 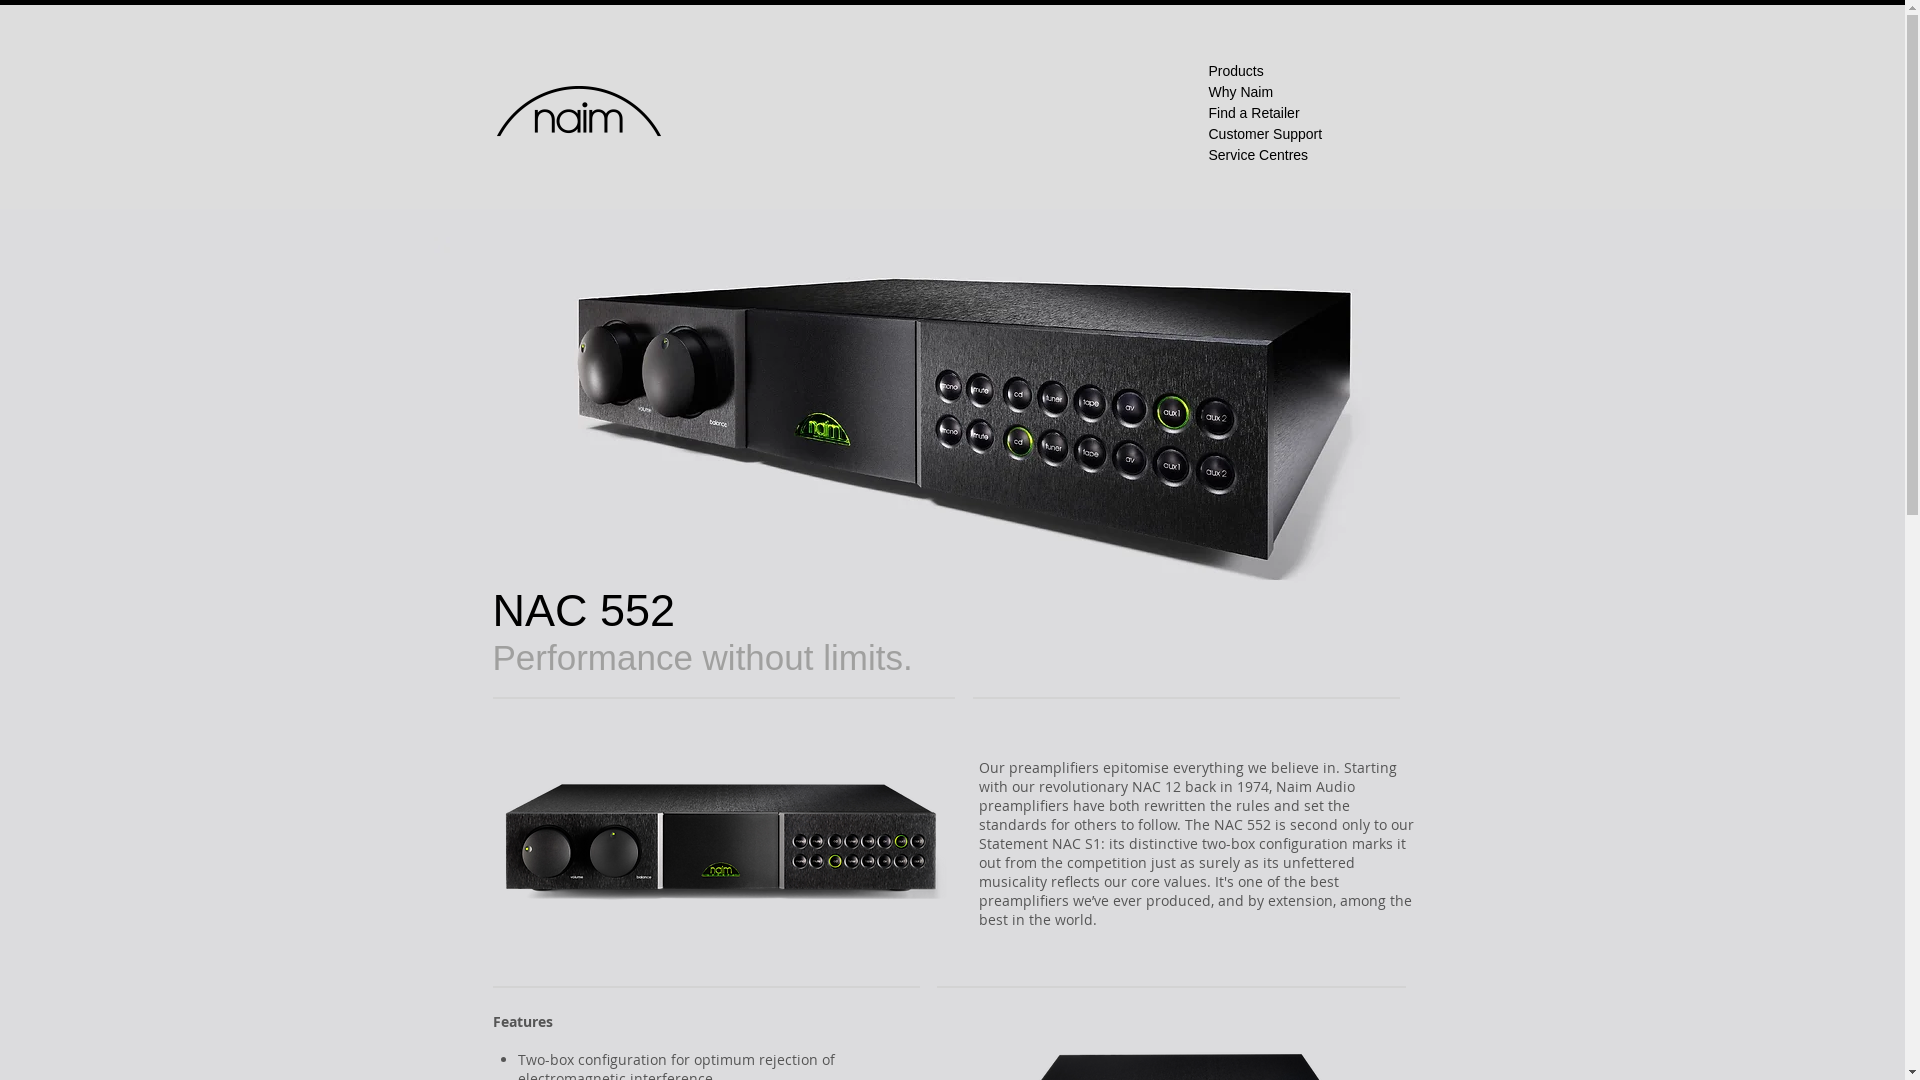 What do you see at coordinates (1236, 71) in the screenshot?
I see `Products` at bounding box center [1236, 71].